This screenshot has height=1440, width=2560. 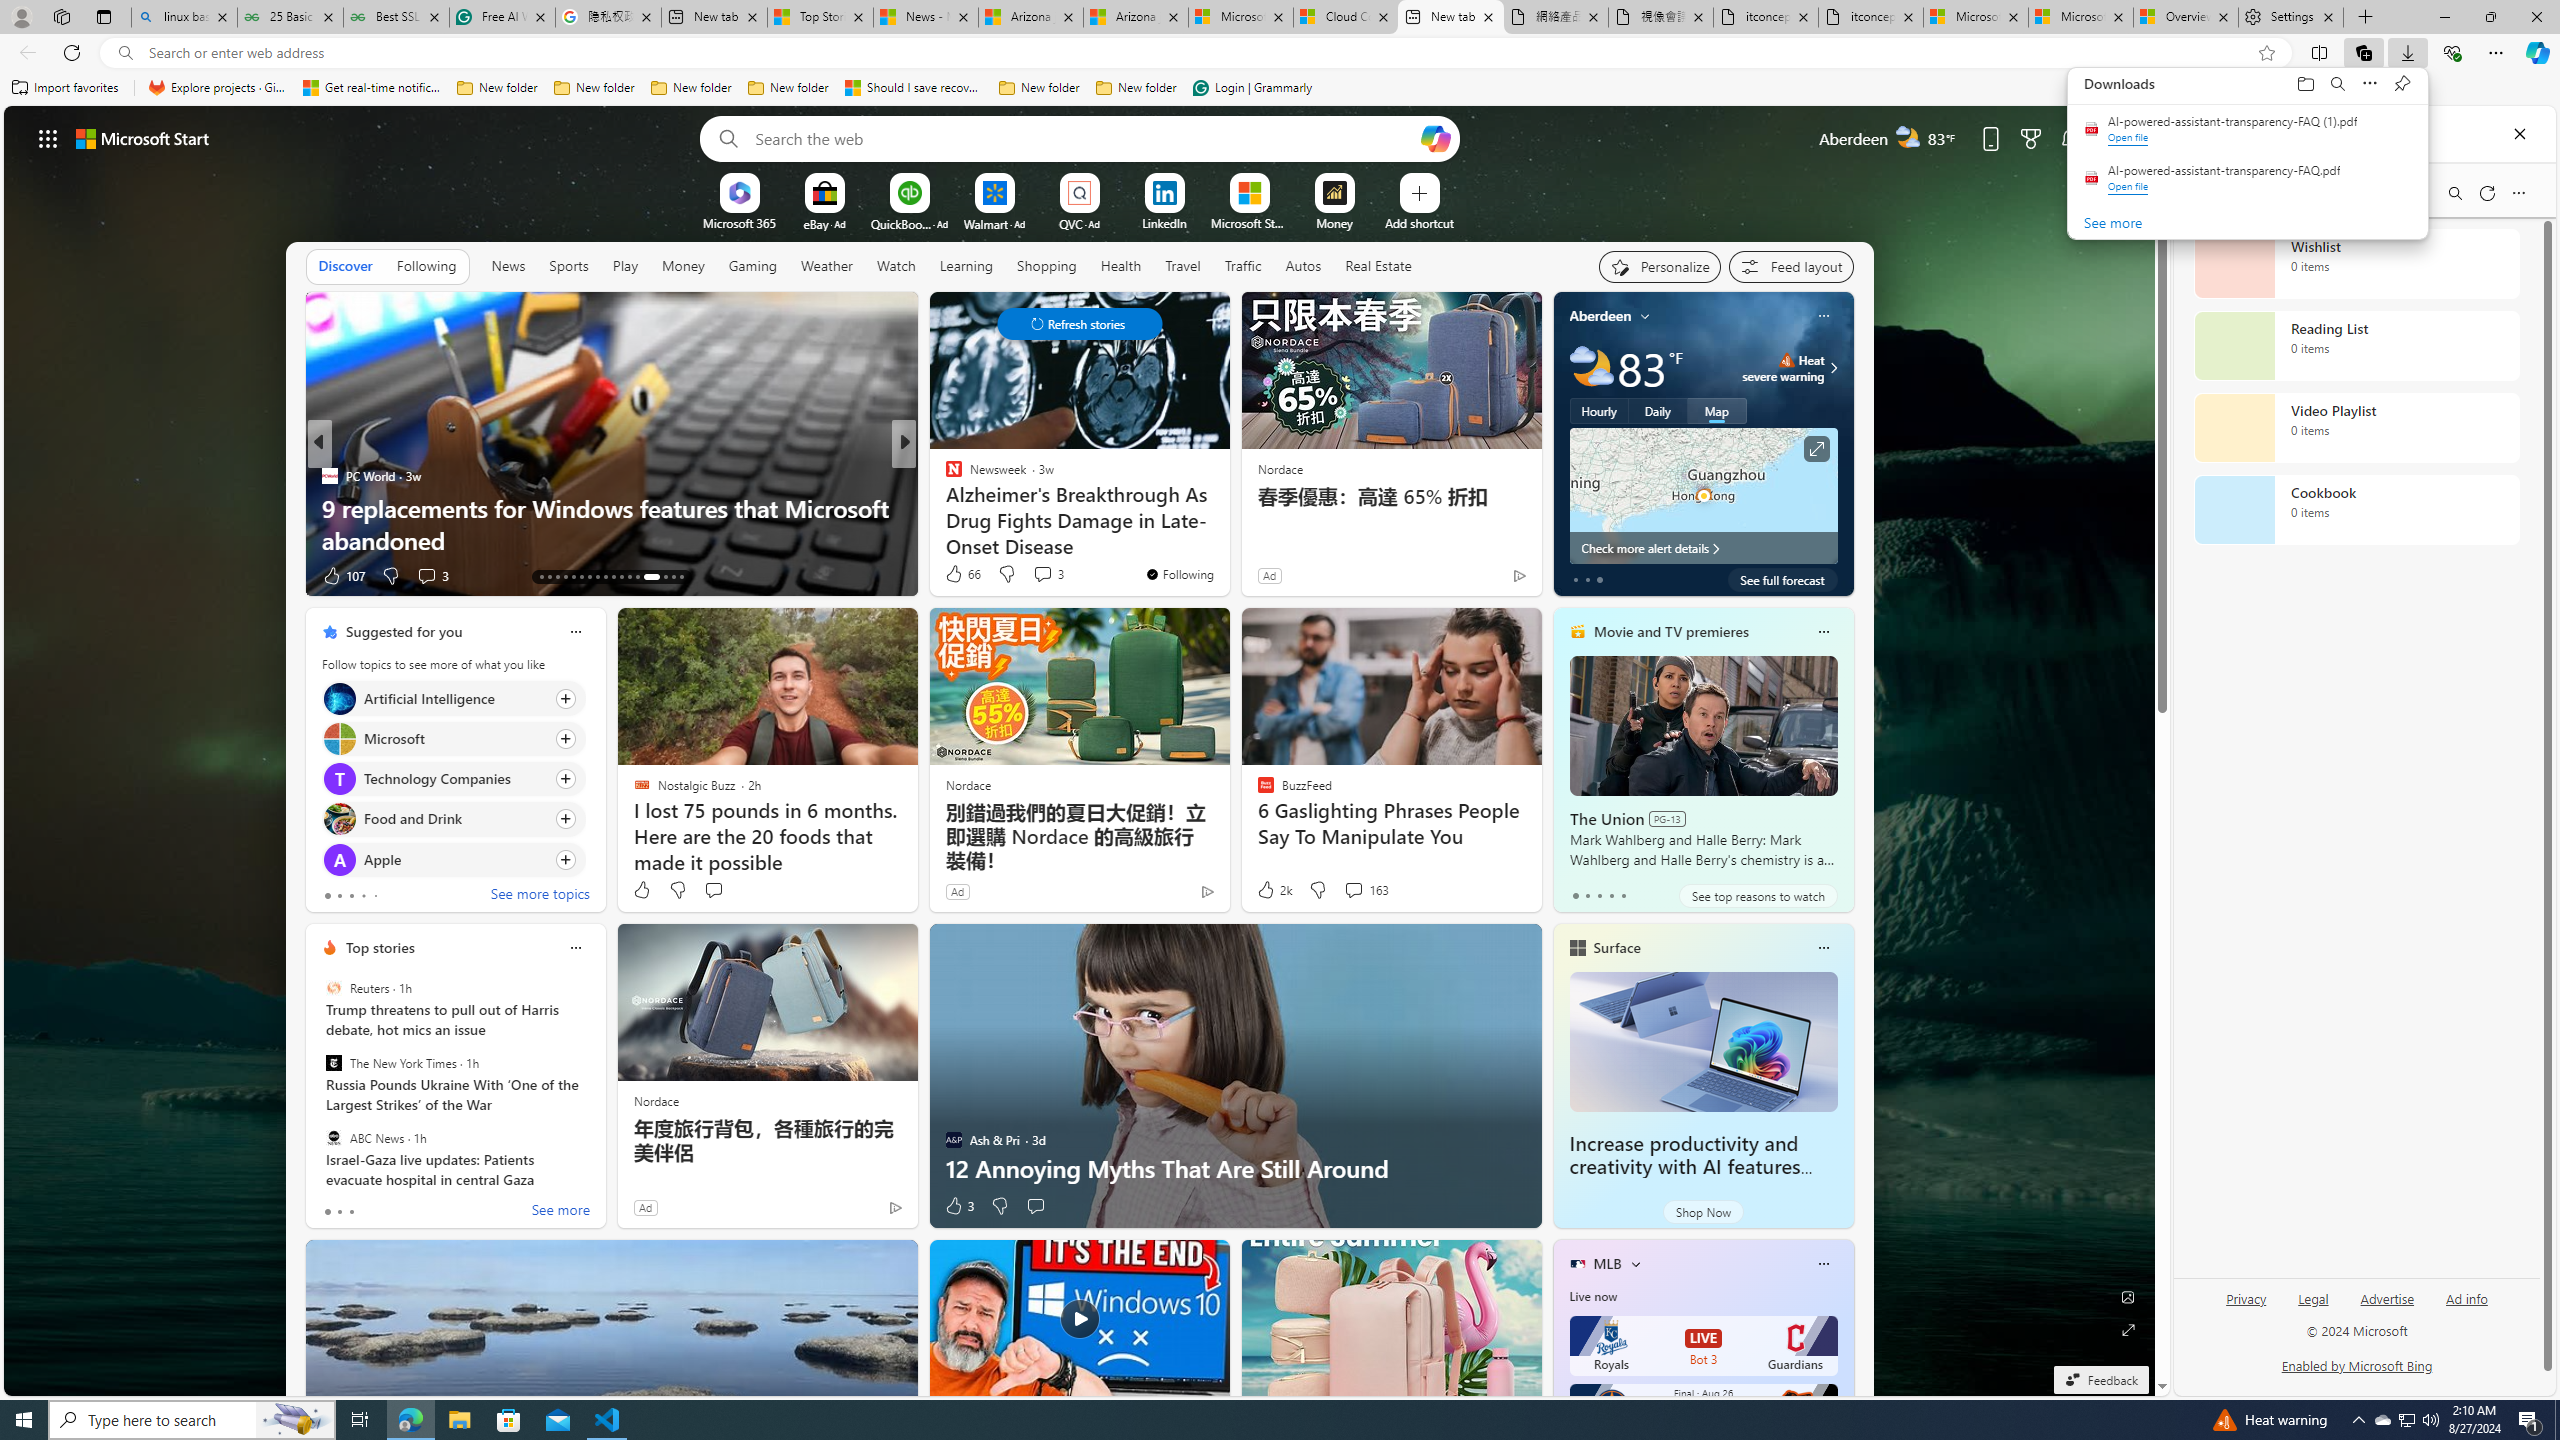 I want to click on AutomationID: tab-18, so click(x=581, y=577).